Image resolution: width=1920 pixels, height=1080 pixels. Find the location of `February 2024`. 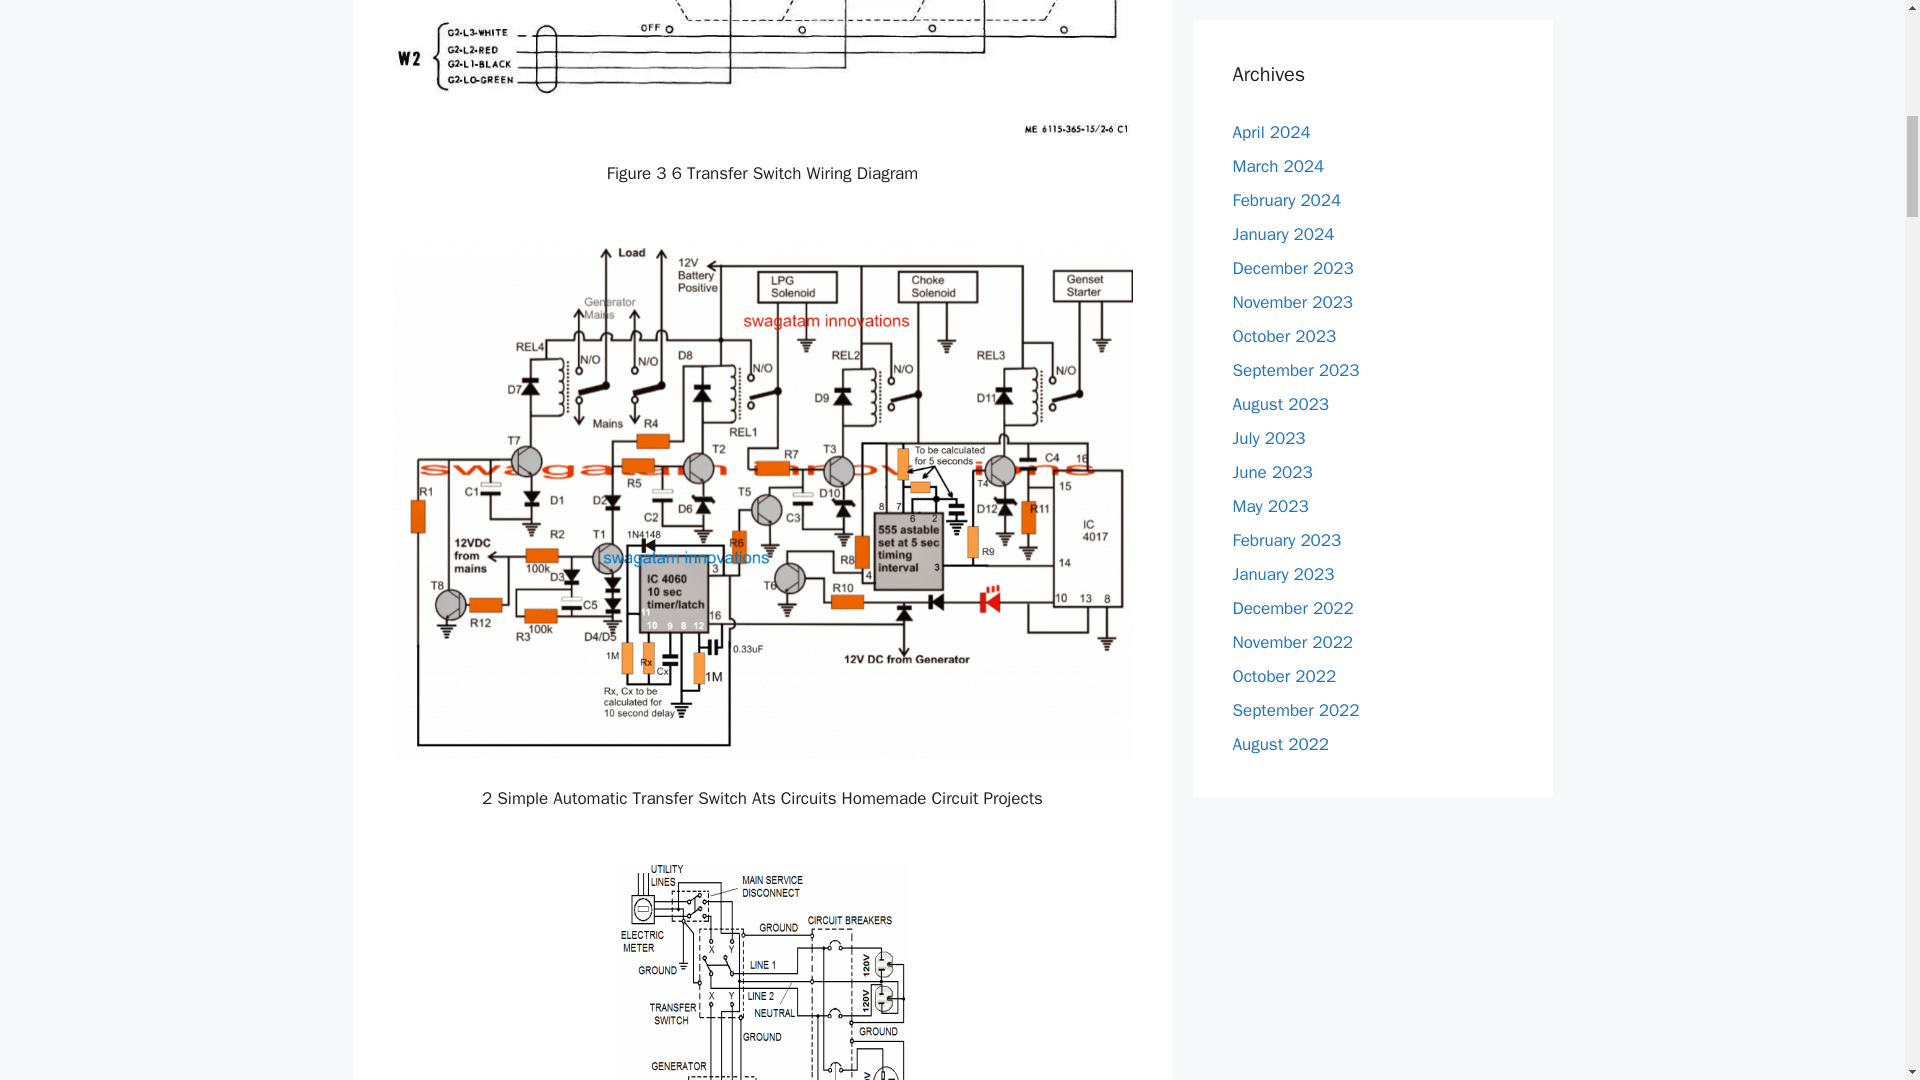

February 2024 is located at coordinates (1286, 200).